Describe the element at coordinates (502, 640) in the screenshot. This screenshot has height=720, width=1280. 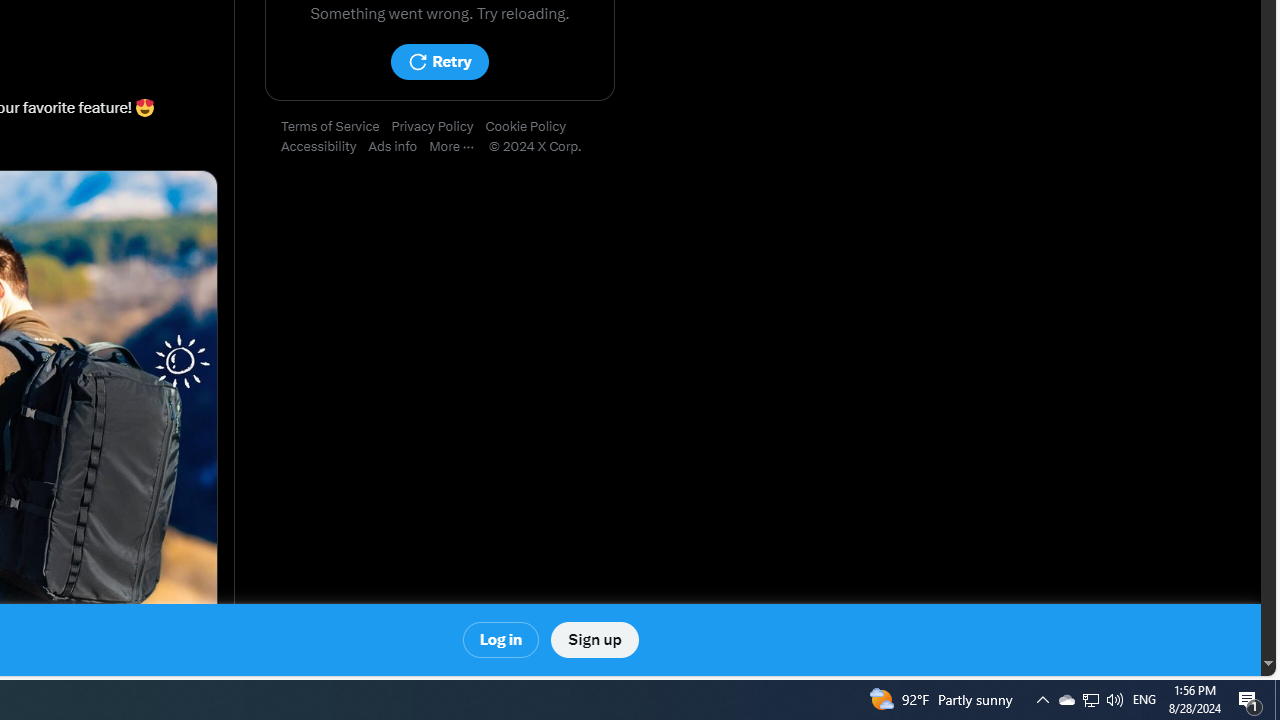
I see `Log in` at that location.